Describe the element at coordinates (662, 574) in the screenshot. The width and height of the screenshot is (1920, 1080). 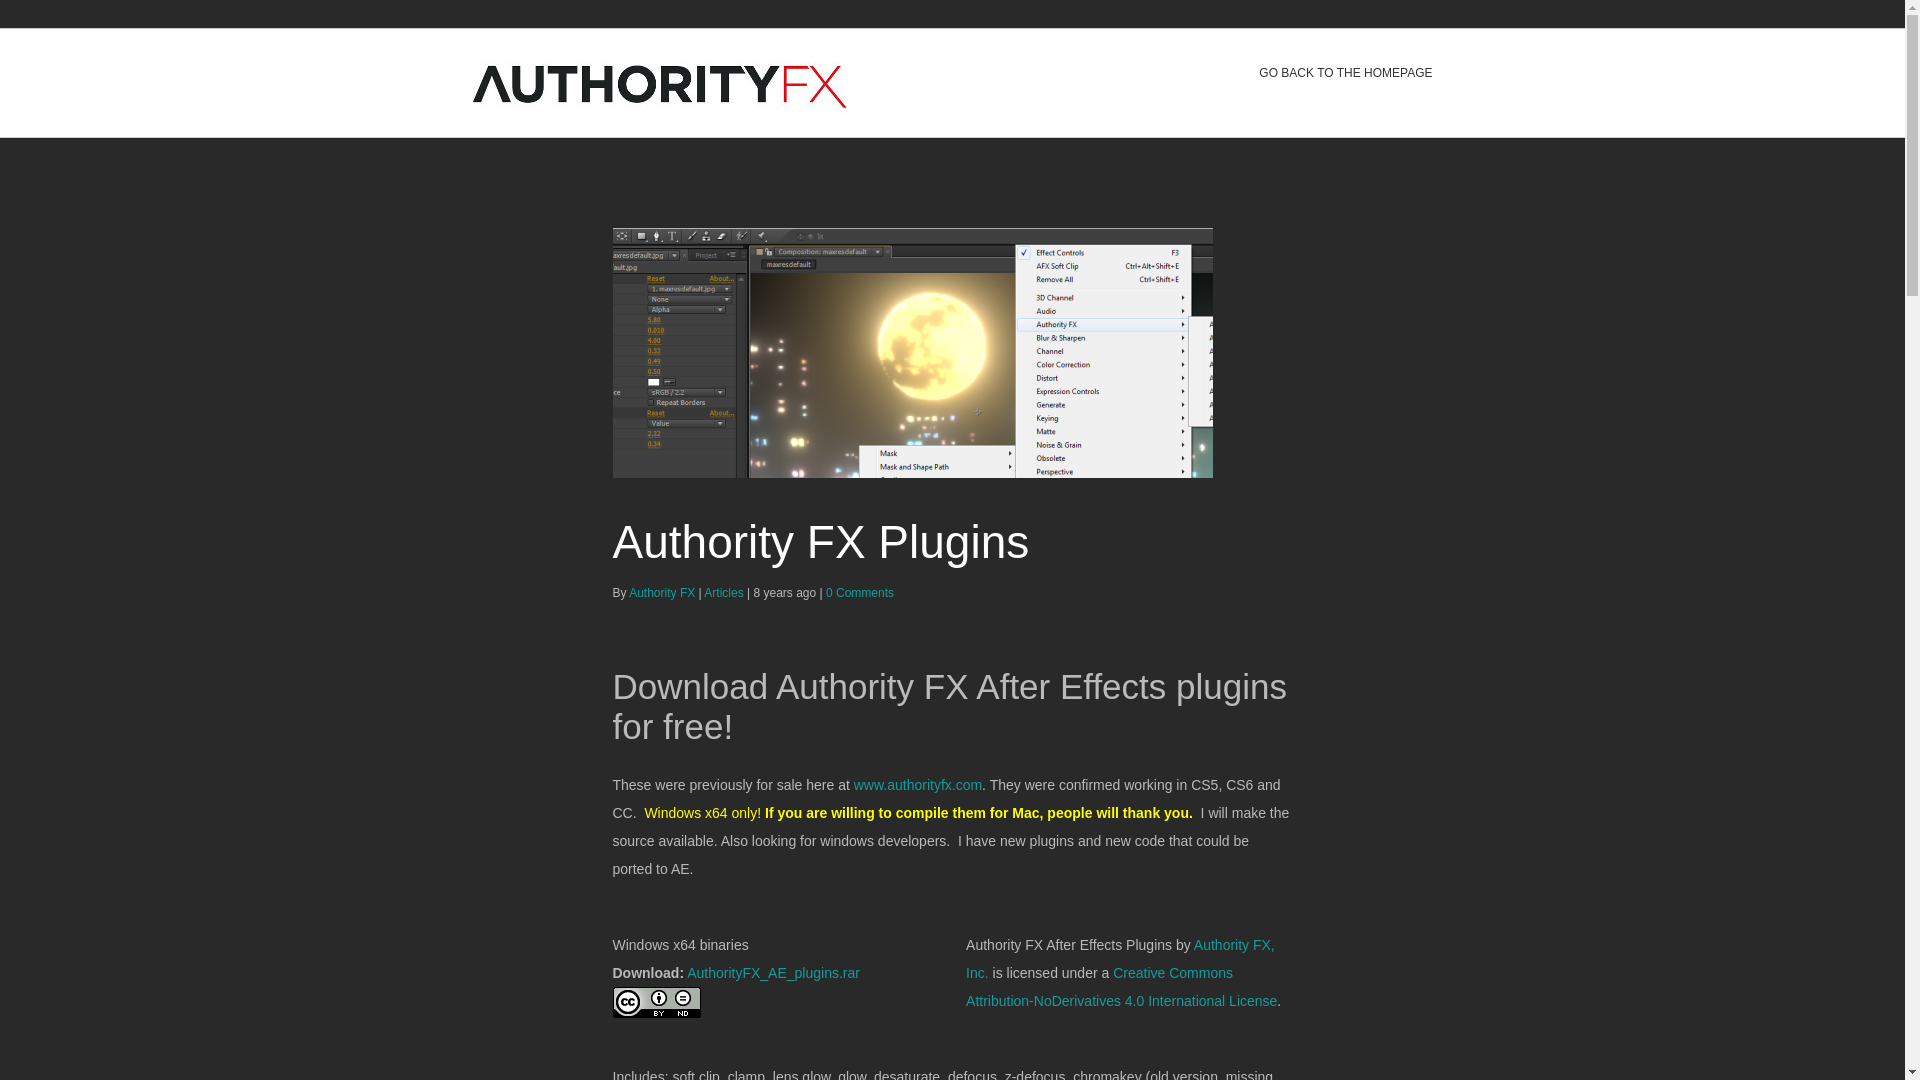
I see `Authority FX` at that location.